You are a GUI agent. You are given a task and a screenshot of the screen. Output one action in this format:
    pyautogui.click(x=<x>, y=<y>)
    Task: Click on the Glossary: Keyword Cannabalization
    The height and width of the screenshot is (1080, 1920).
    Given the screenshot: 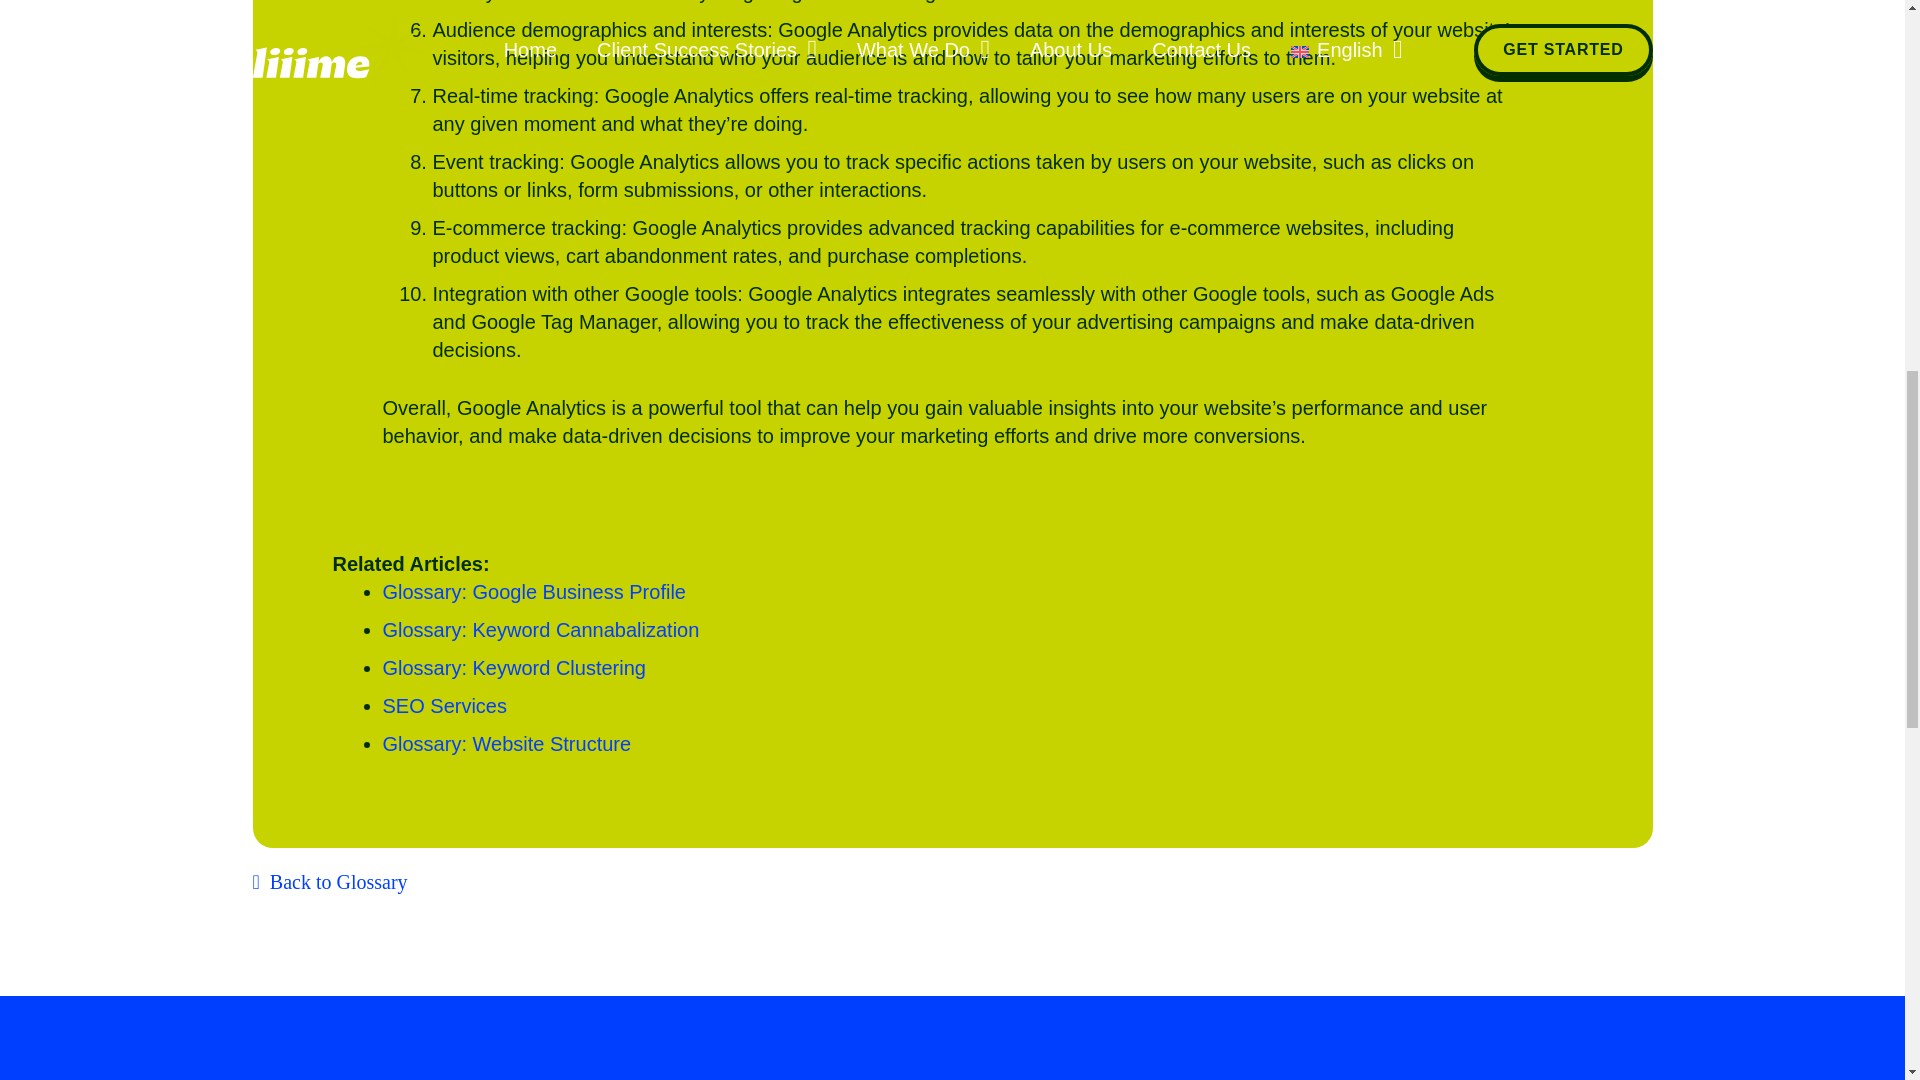 What is the action you would take?
    pyautogui.click(x=540, y=630)
    